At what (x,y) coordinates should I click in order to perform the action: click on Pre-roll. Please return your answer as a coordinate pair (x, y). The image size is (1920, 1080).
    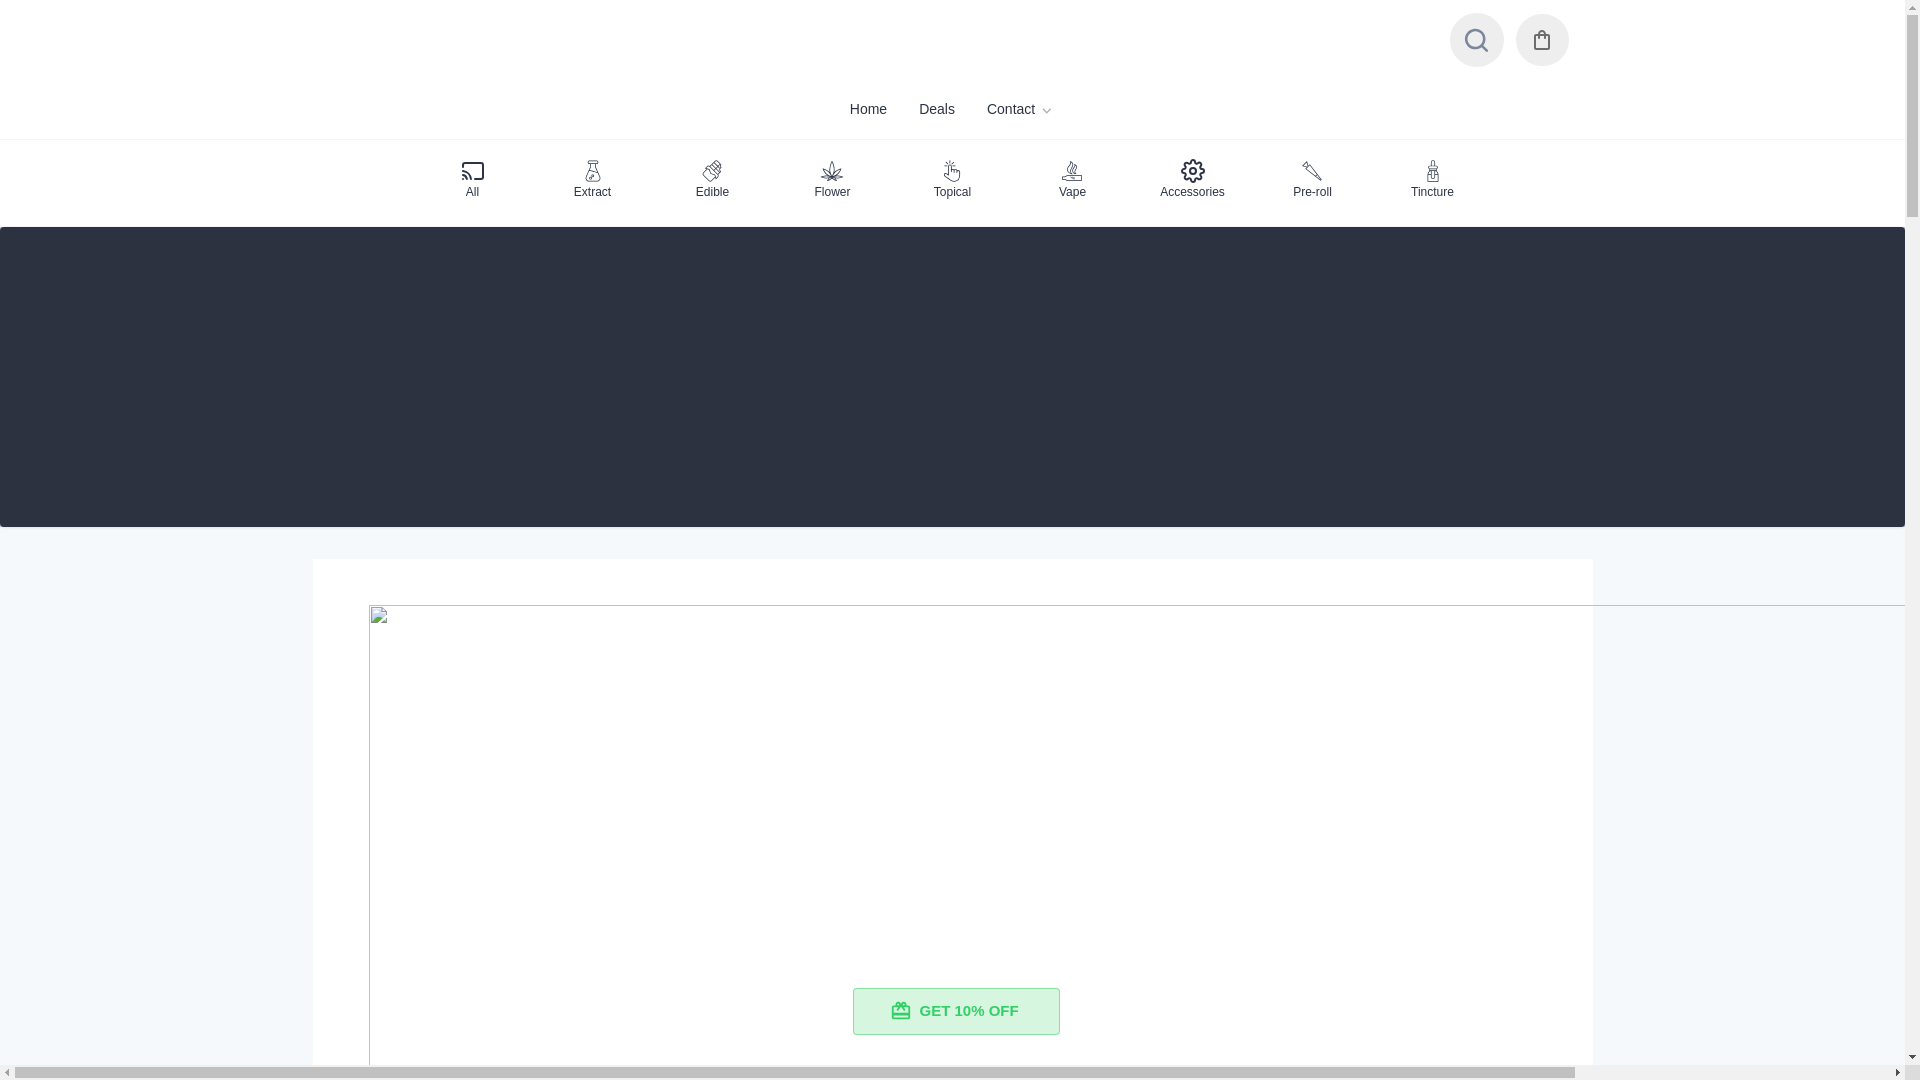
    Looking at the image, I should click on (1312, 179).